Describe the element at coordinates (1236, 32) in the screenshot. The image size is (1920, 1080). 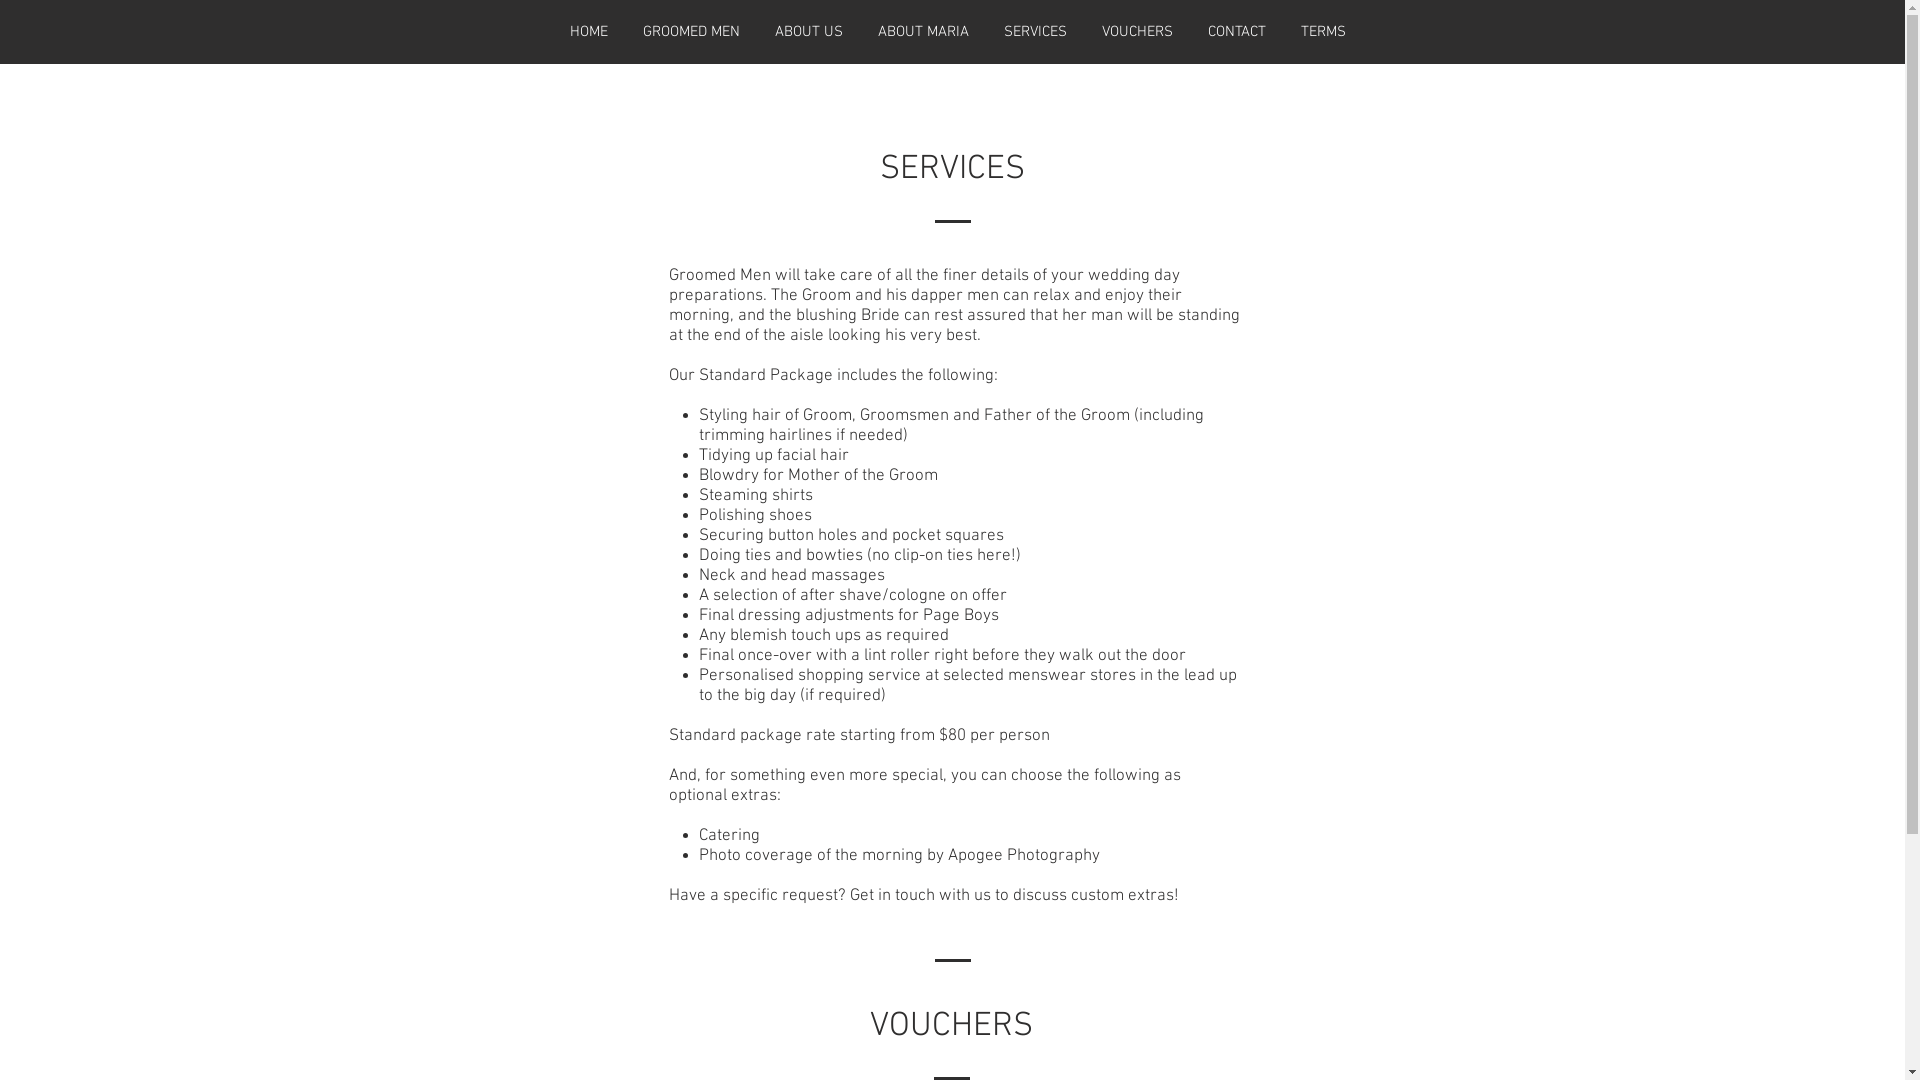
I see `CONTACT` at that location.